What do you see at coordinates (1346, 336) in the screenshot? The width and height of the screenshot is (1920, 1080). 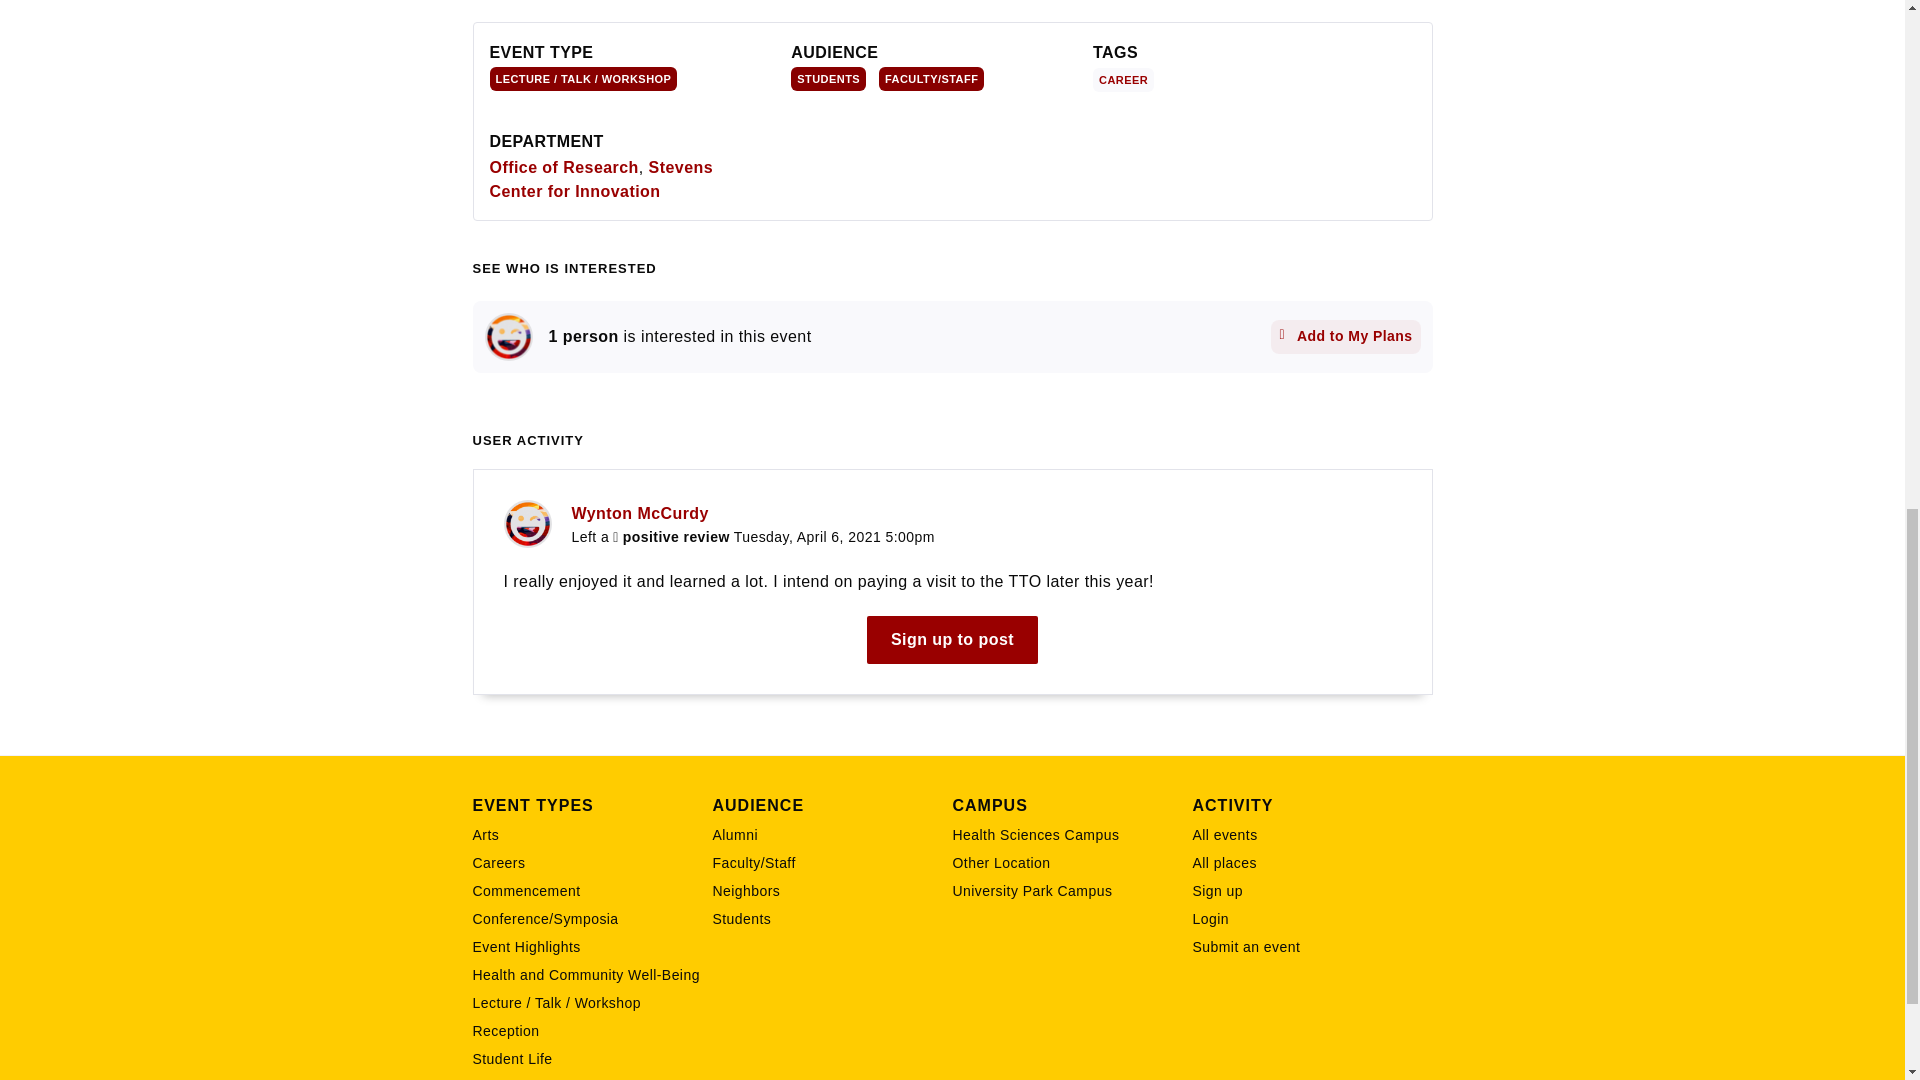 I see `Add to My Plans` at bounding box center [1346, 336].